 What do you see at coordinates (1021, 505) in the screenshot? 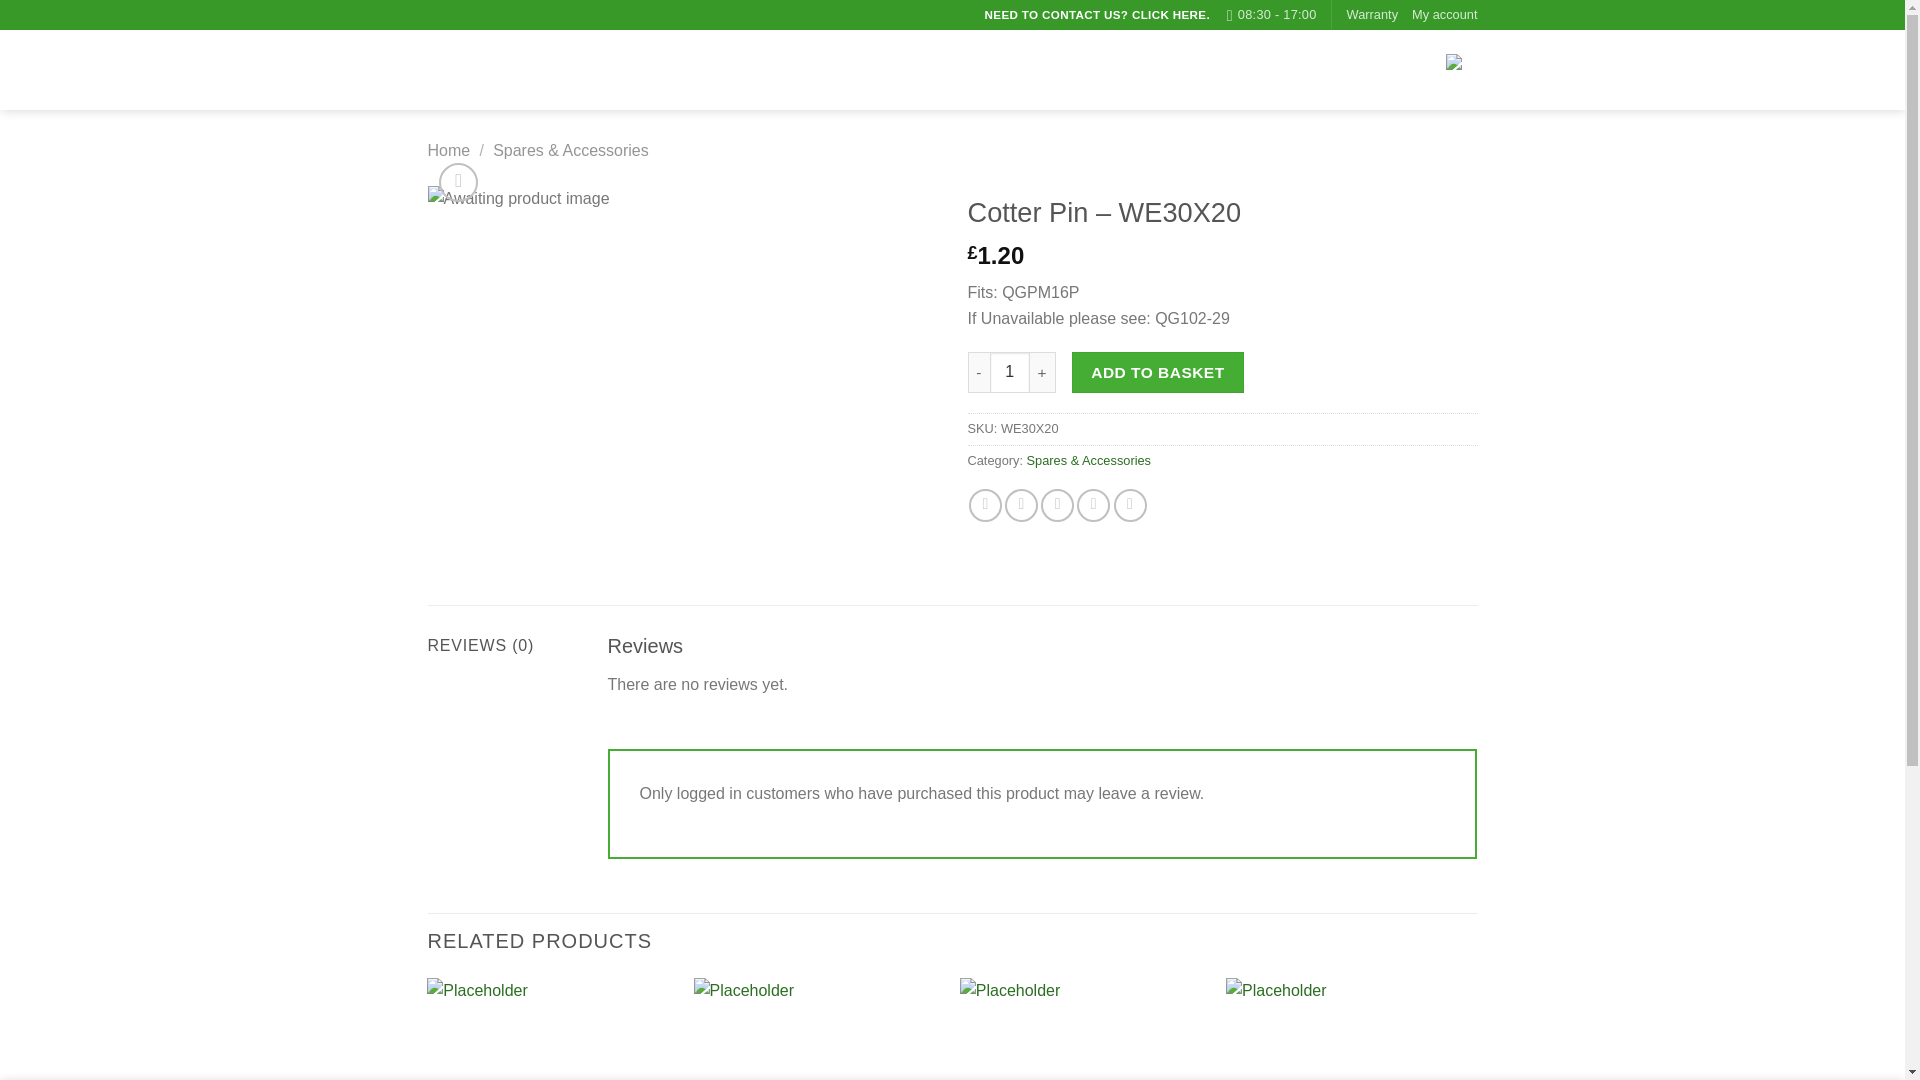
I see `Share on Twitter` at bounding box center [1021, 505].